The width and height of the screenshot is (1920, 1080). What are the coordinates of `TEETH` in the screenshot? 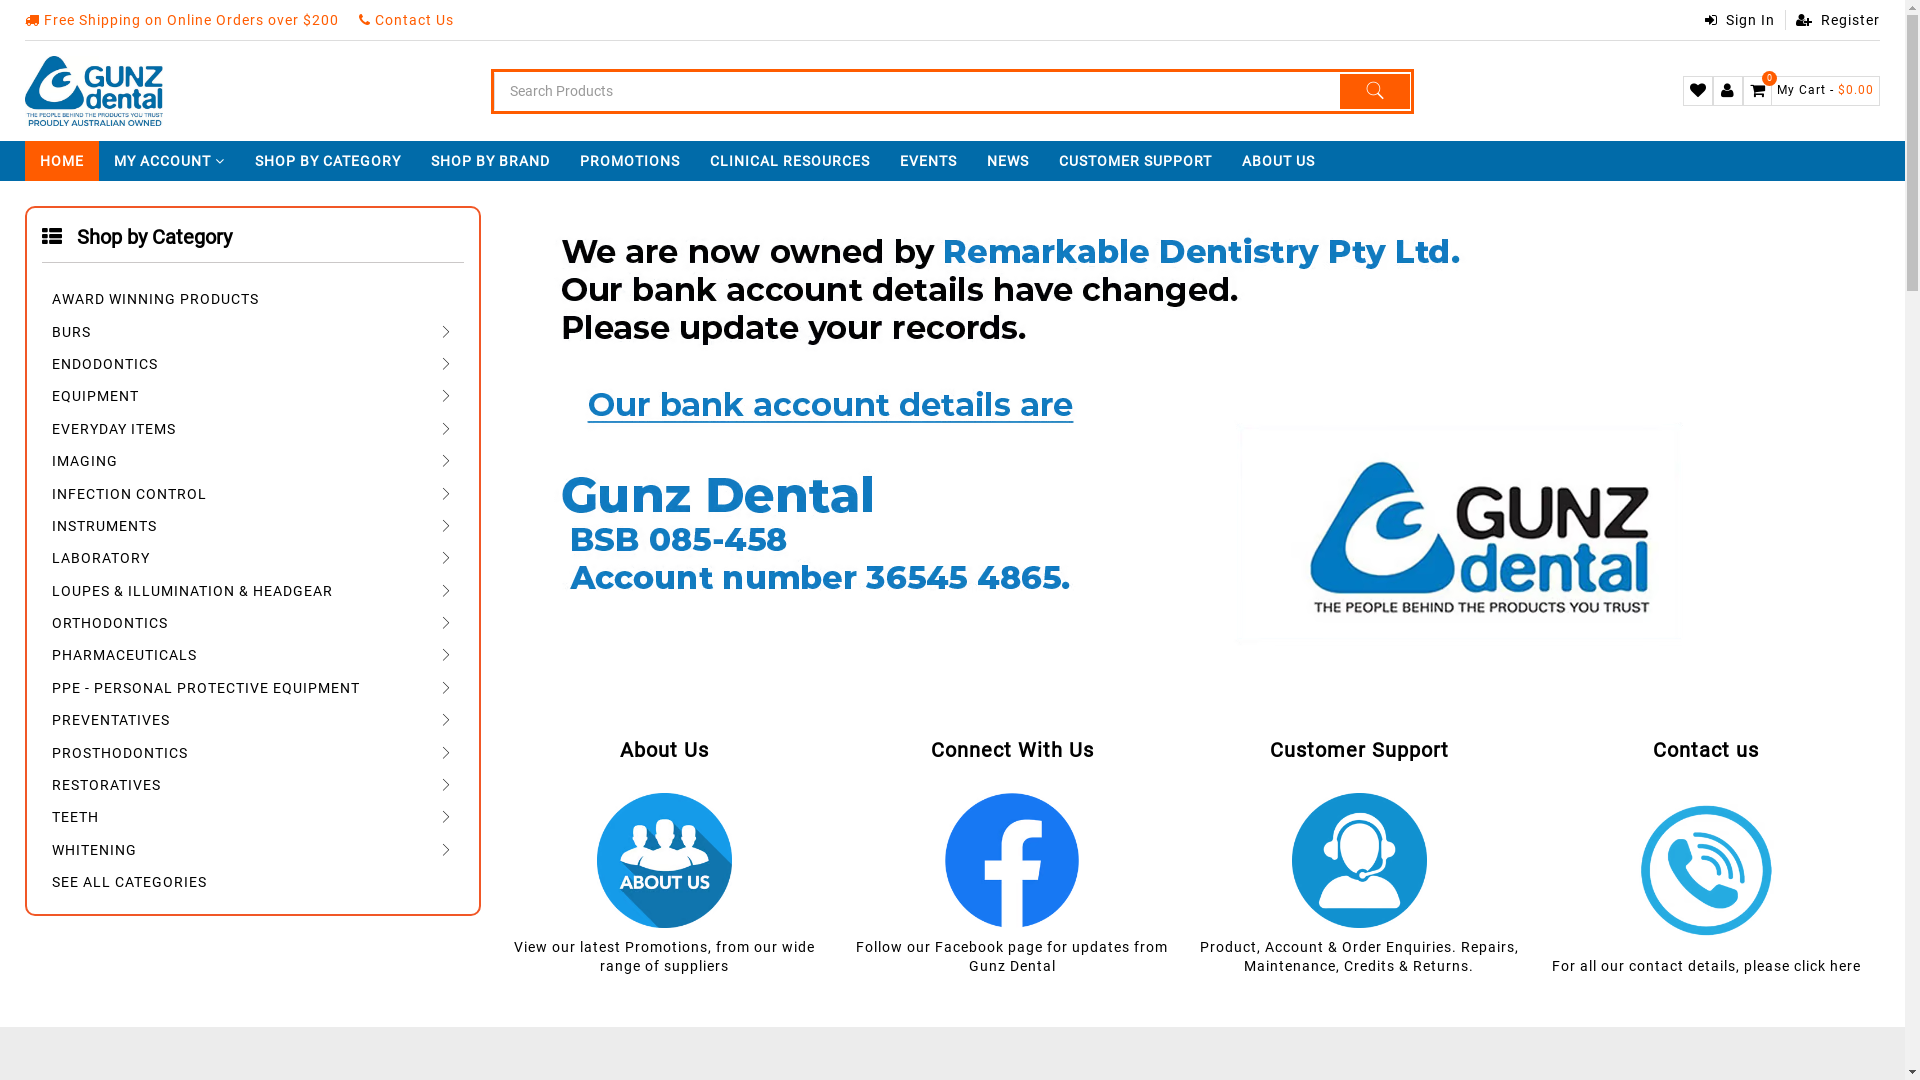 It's located at (253, 818).